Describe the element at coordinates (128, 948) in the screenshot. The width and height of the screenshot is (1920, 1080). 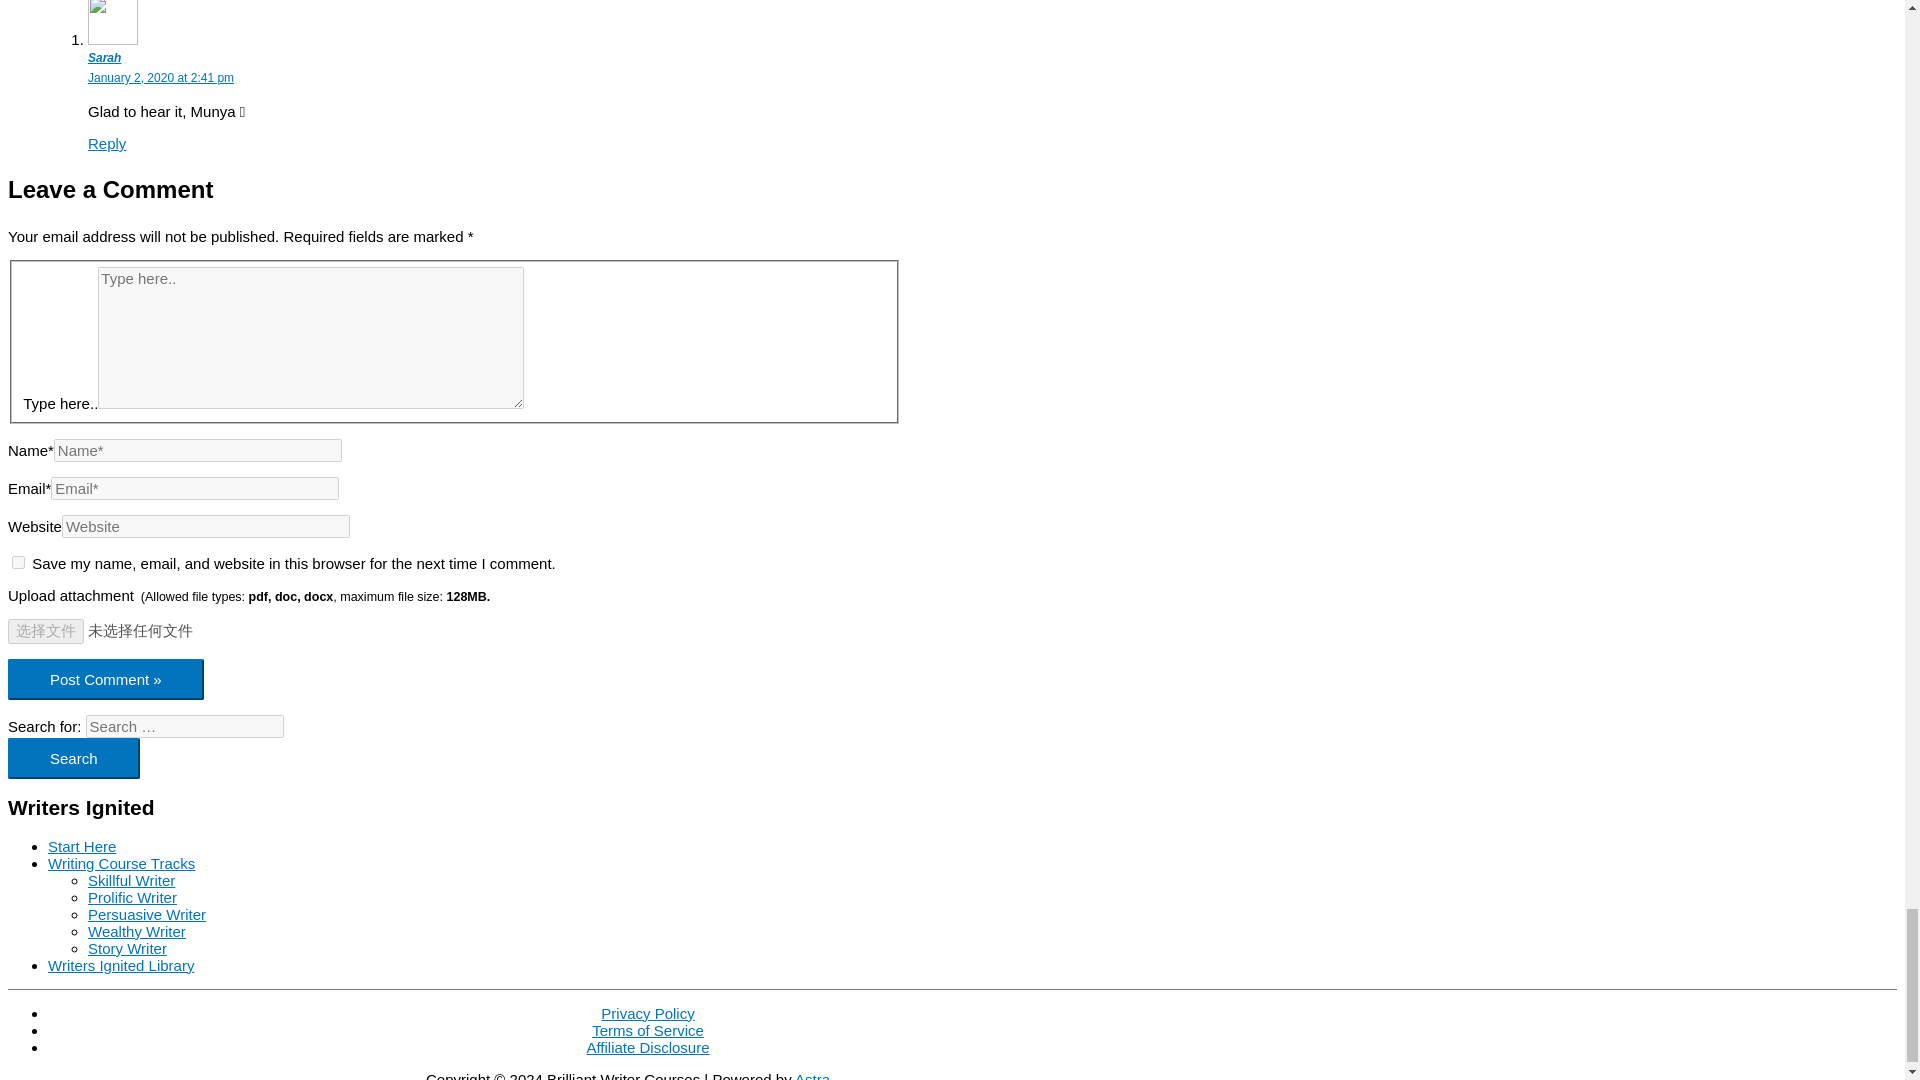
I see `Story Writer` at that location.